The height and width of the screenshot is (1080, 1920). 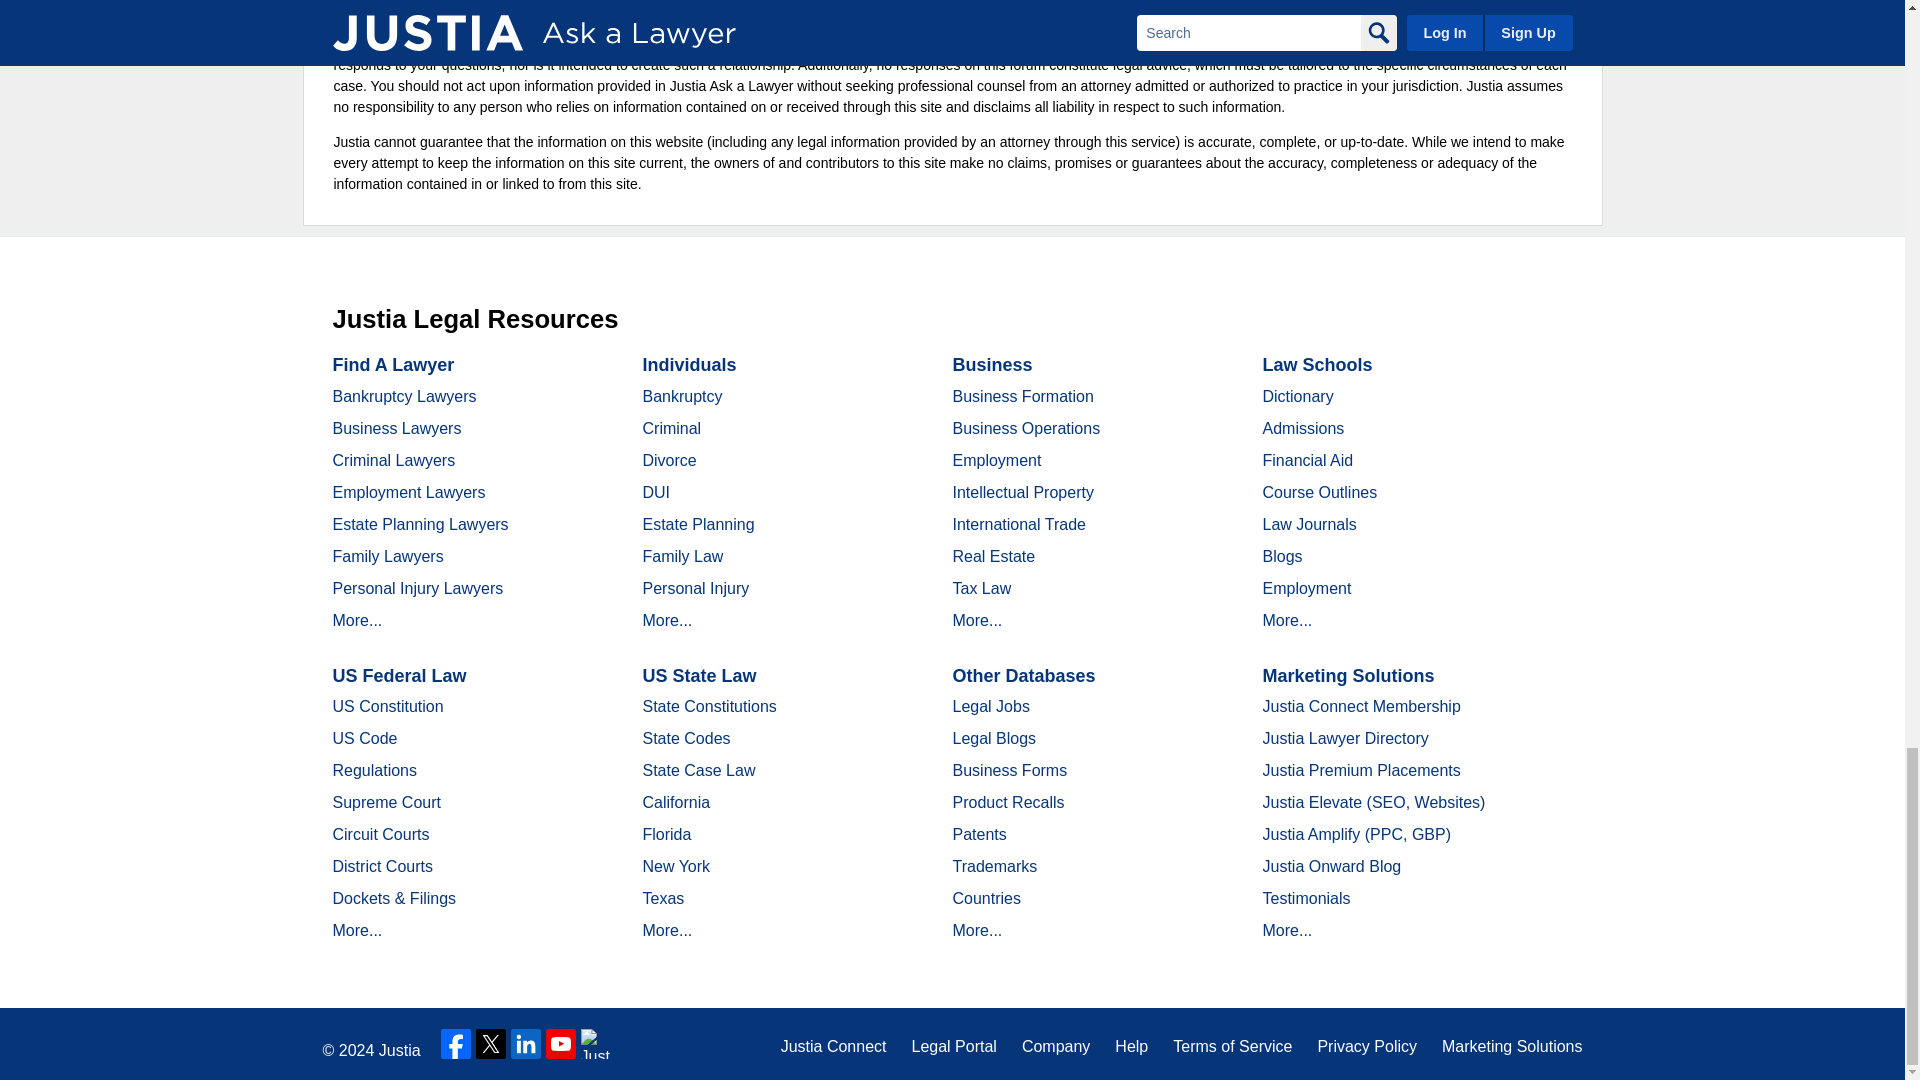 I want to click on LinkedIn, so click(x=526, y=1044).